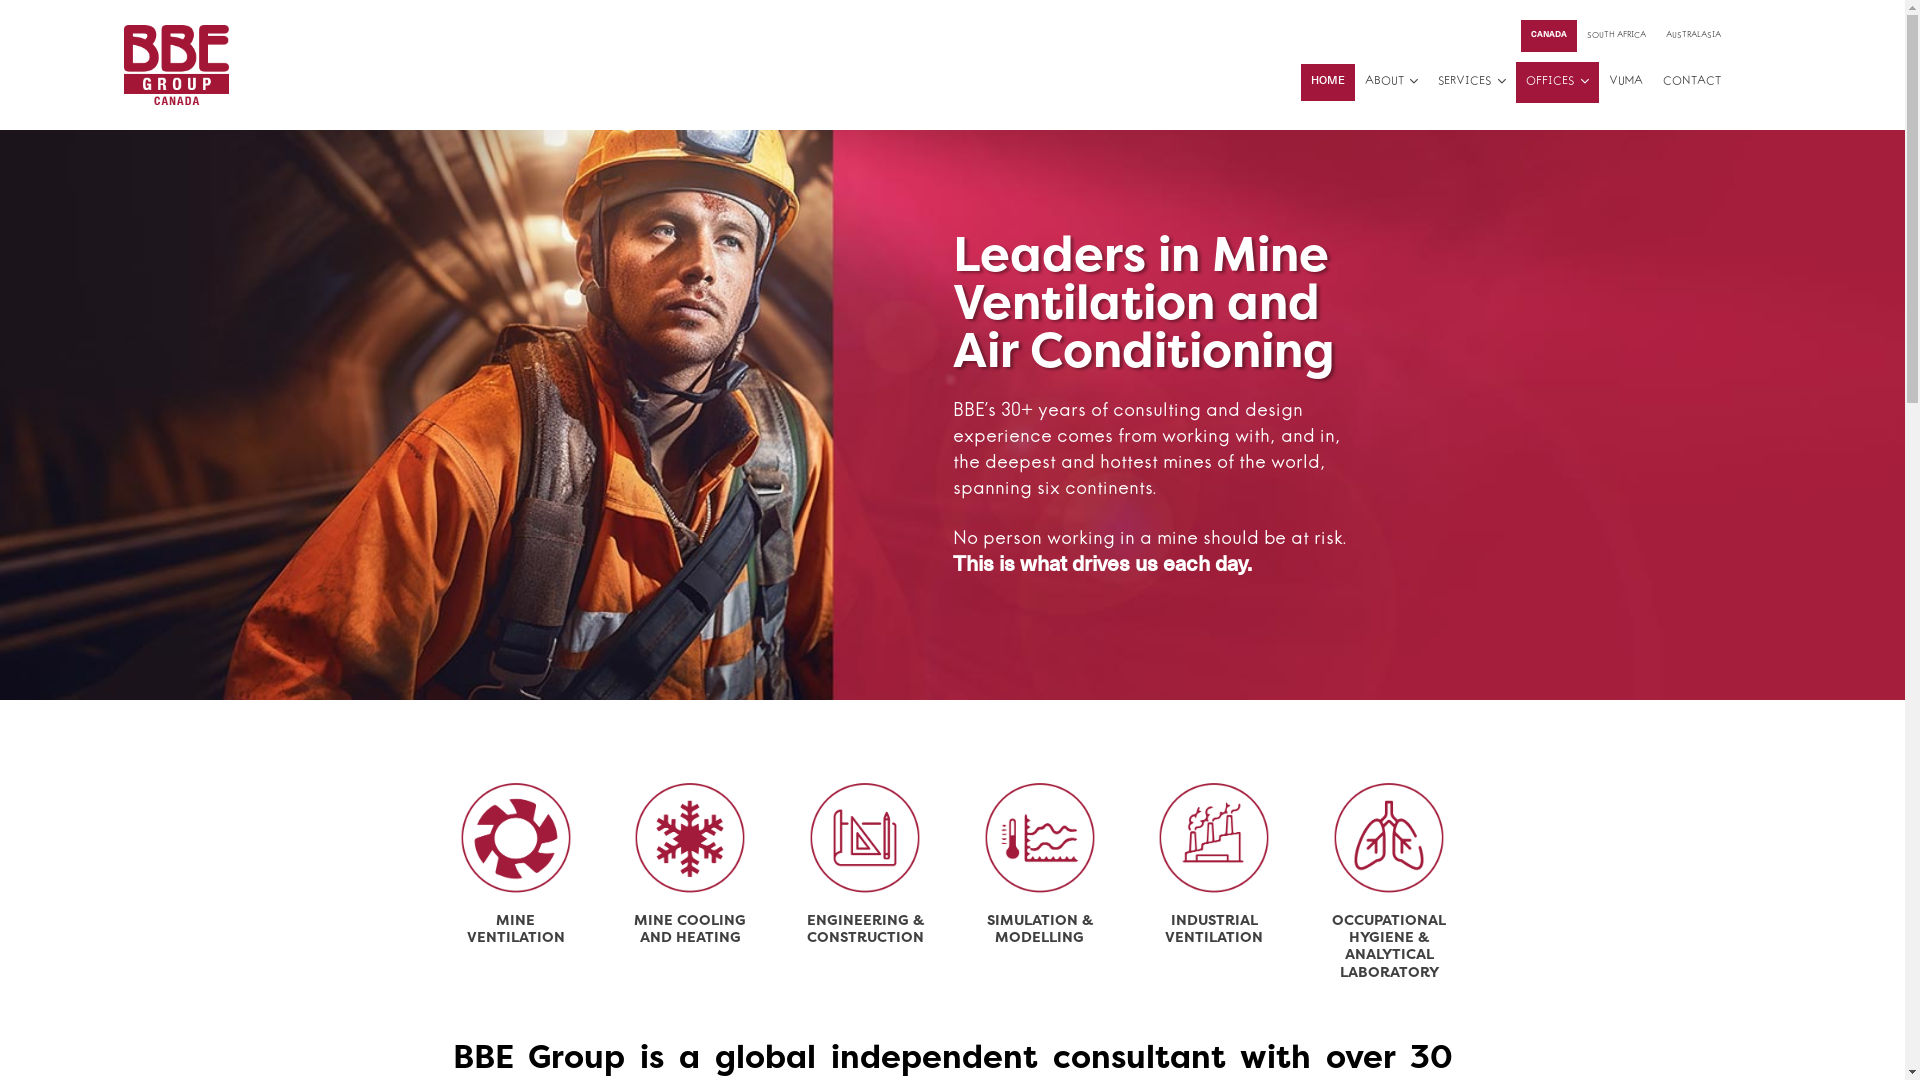 This screenshot has height=1080, width=1920. Describe the element at coordinates (1040, 929) in the screenshot. I see `SIMULATION & MODELLING` at that location.